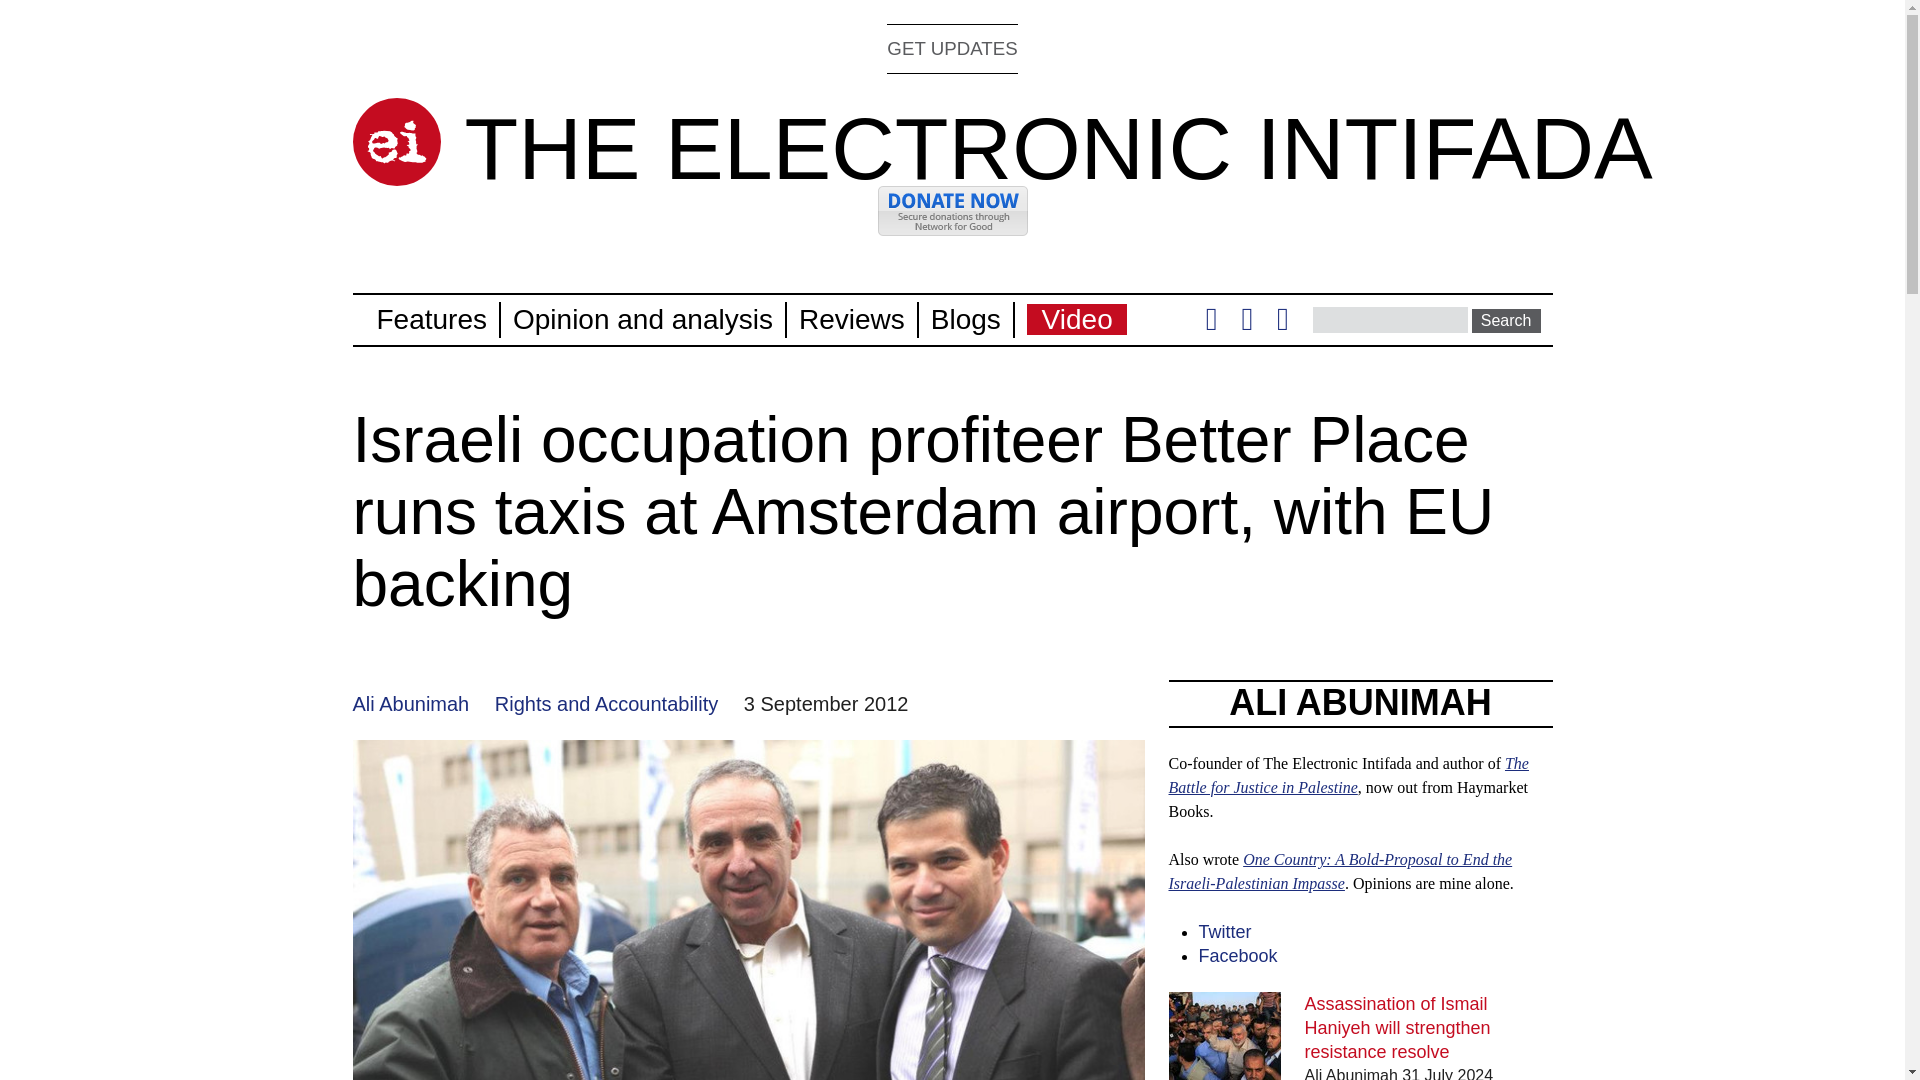  I want to click on YouTube, so click(1282, 324).